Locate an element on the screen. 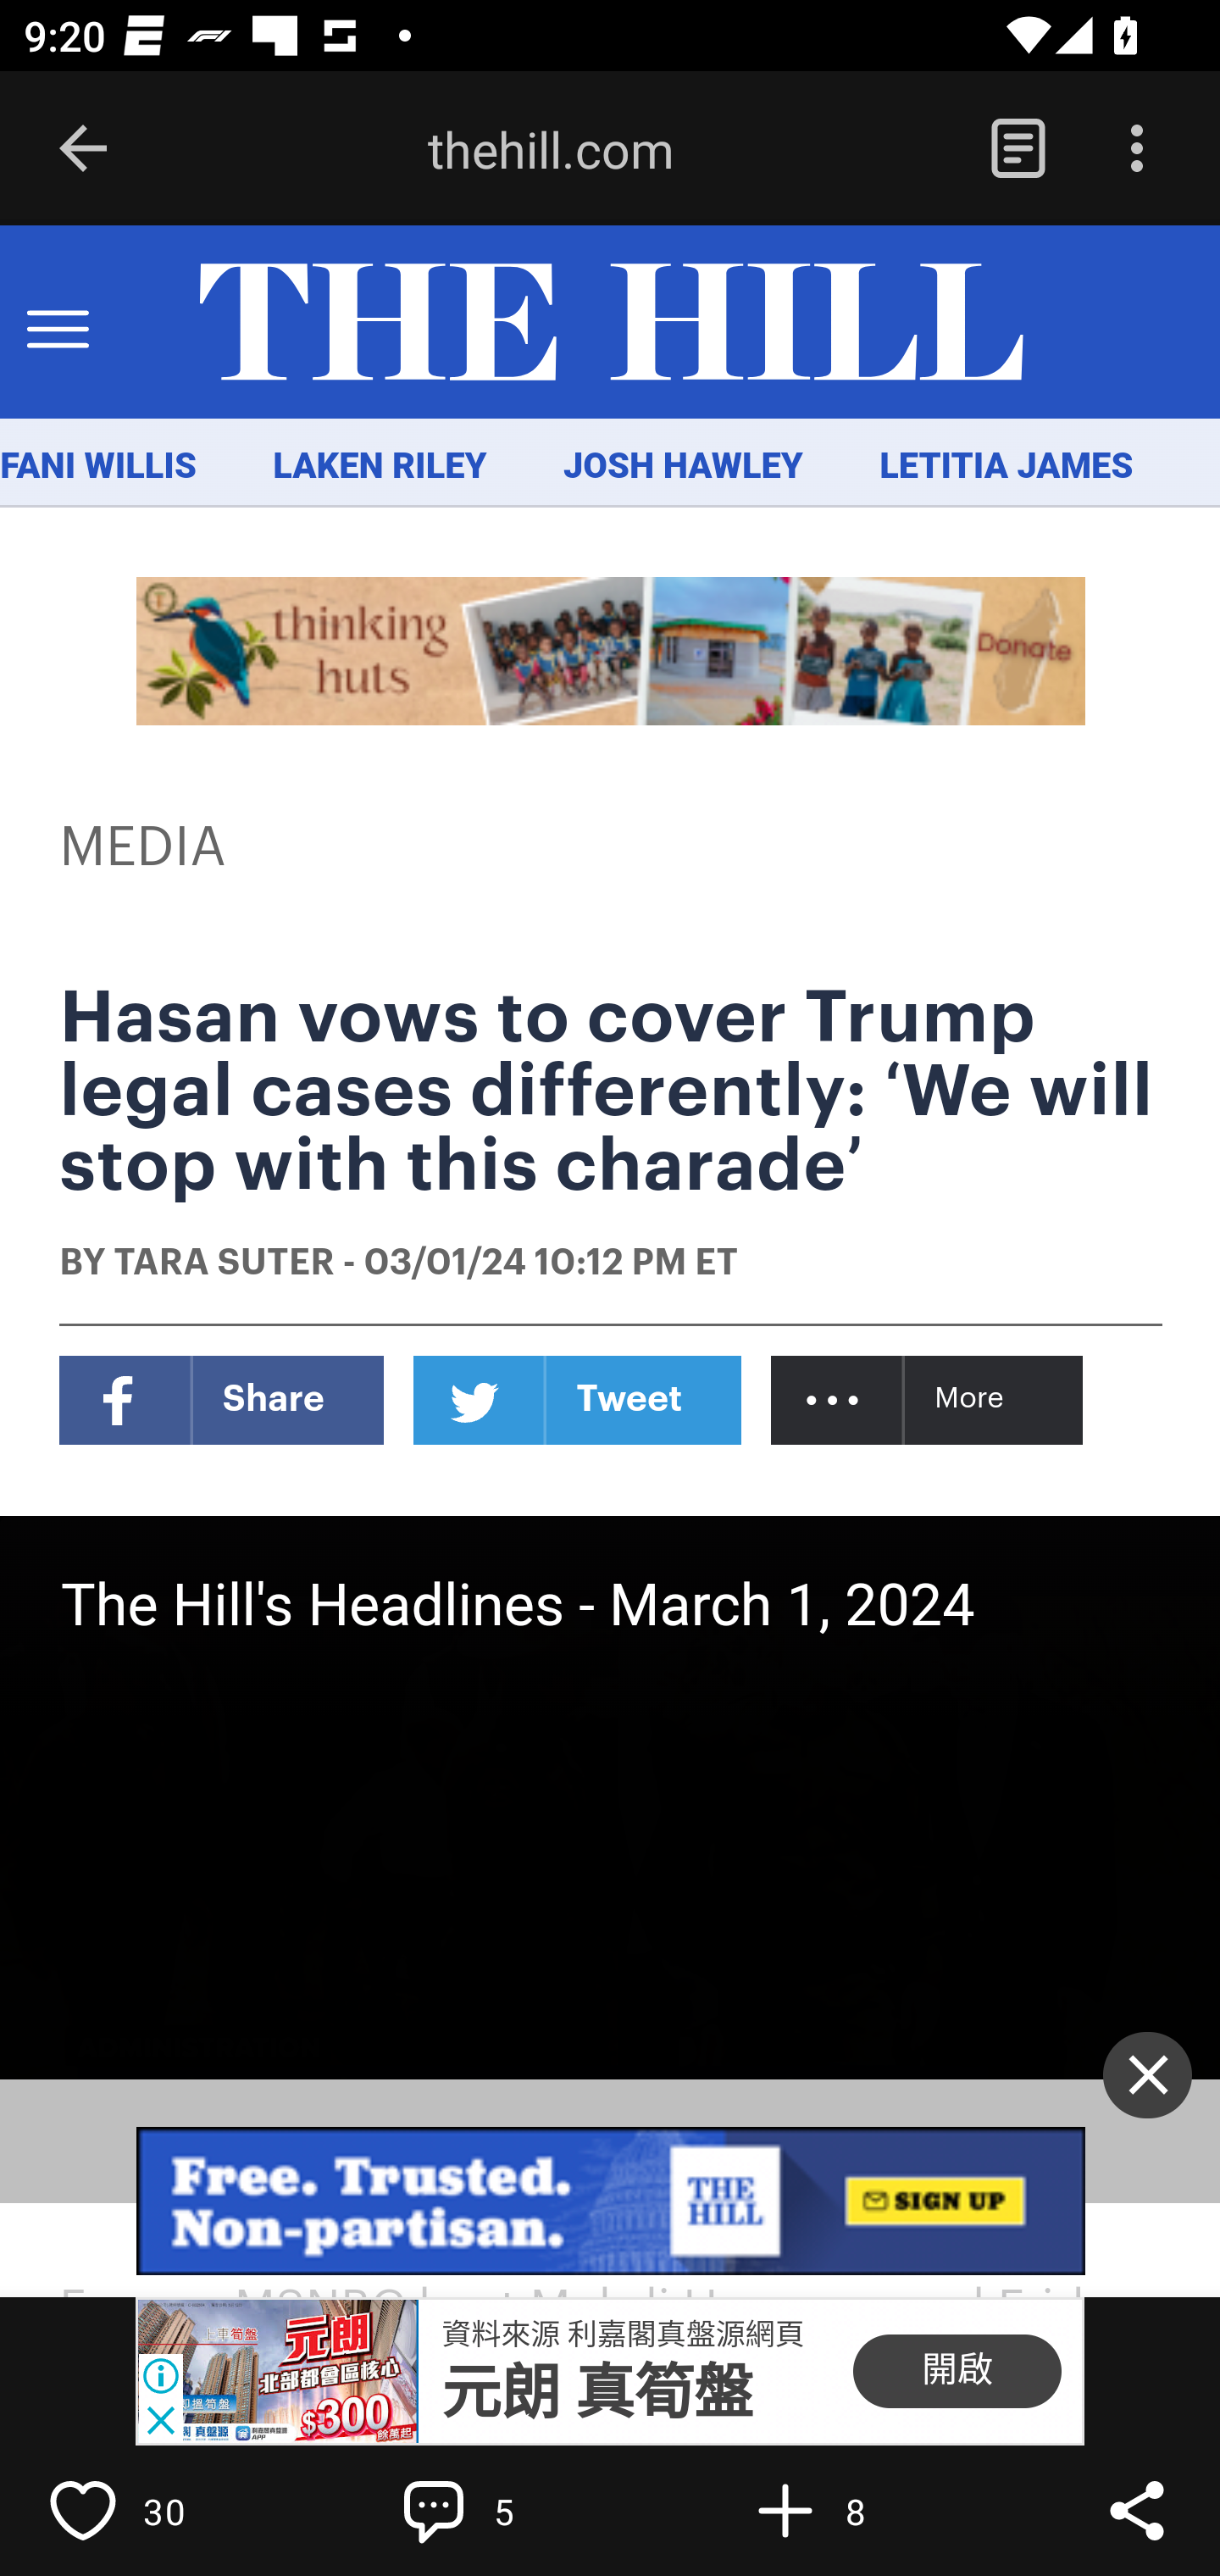 This screenshot has width=1220, height=2576. Like 30 is located at coordinates (153, 2510).